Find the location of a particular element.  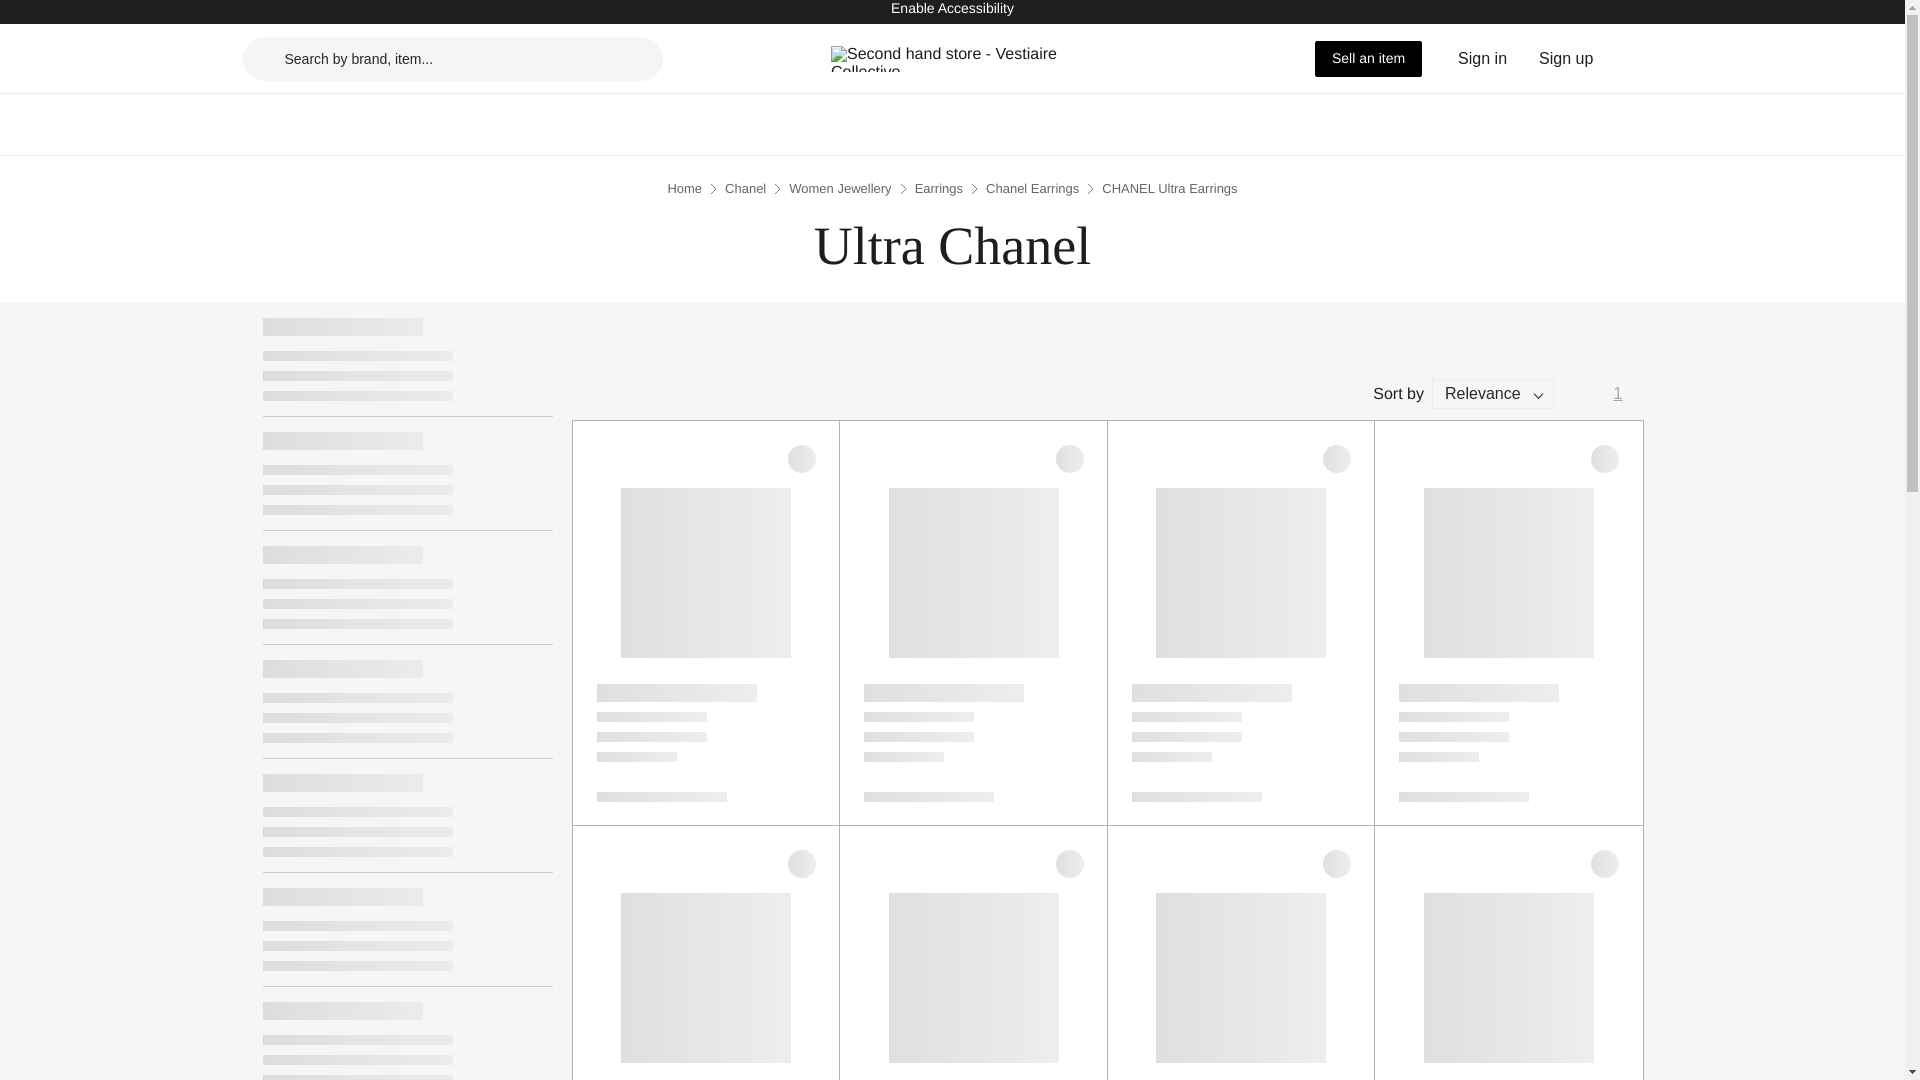

Women Jewellery is located at coordinates (840, 188).